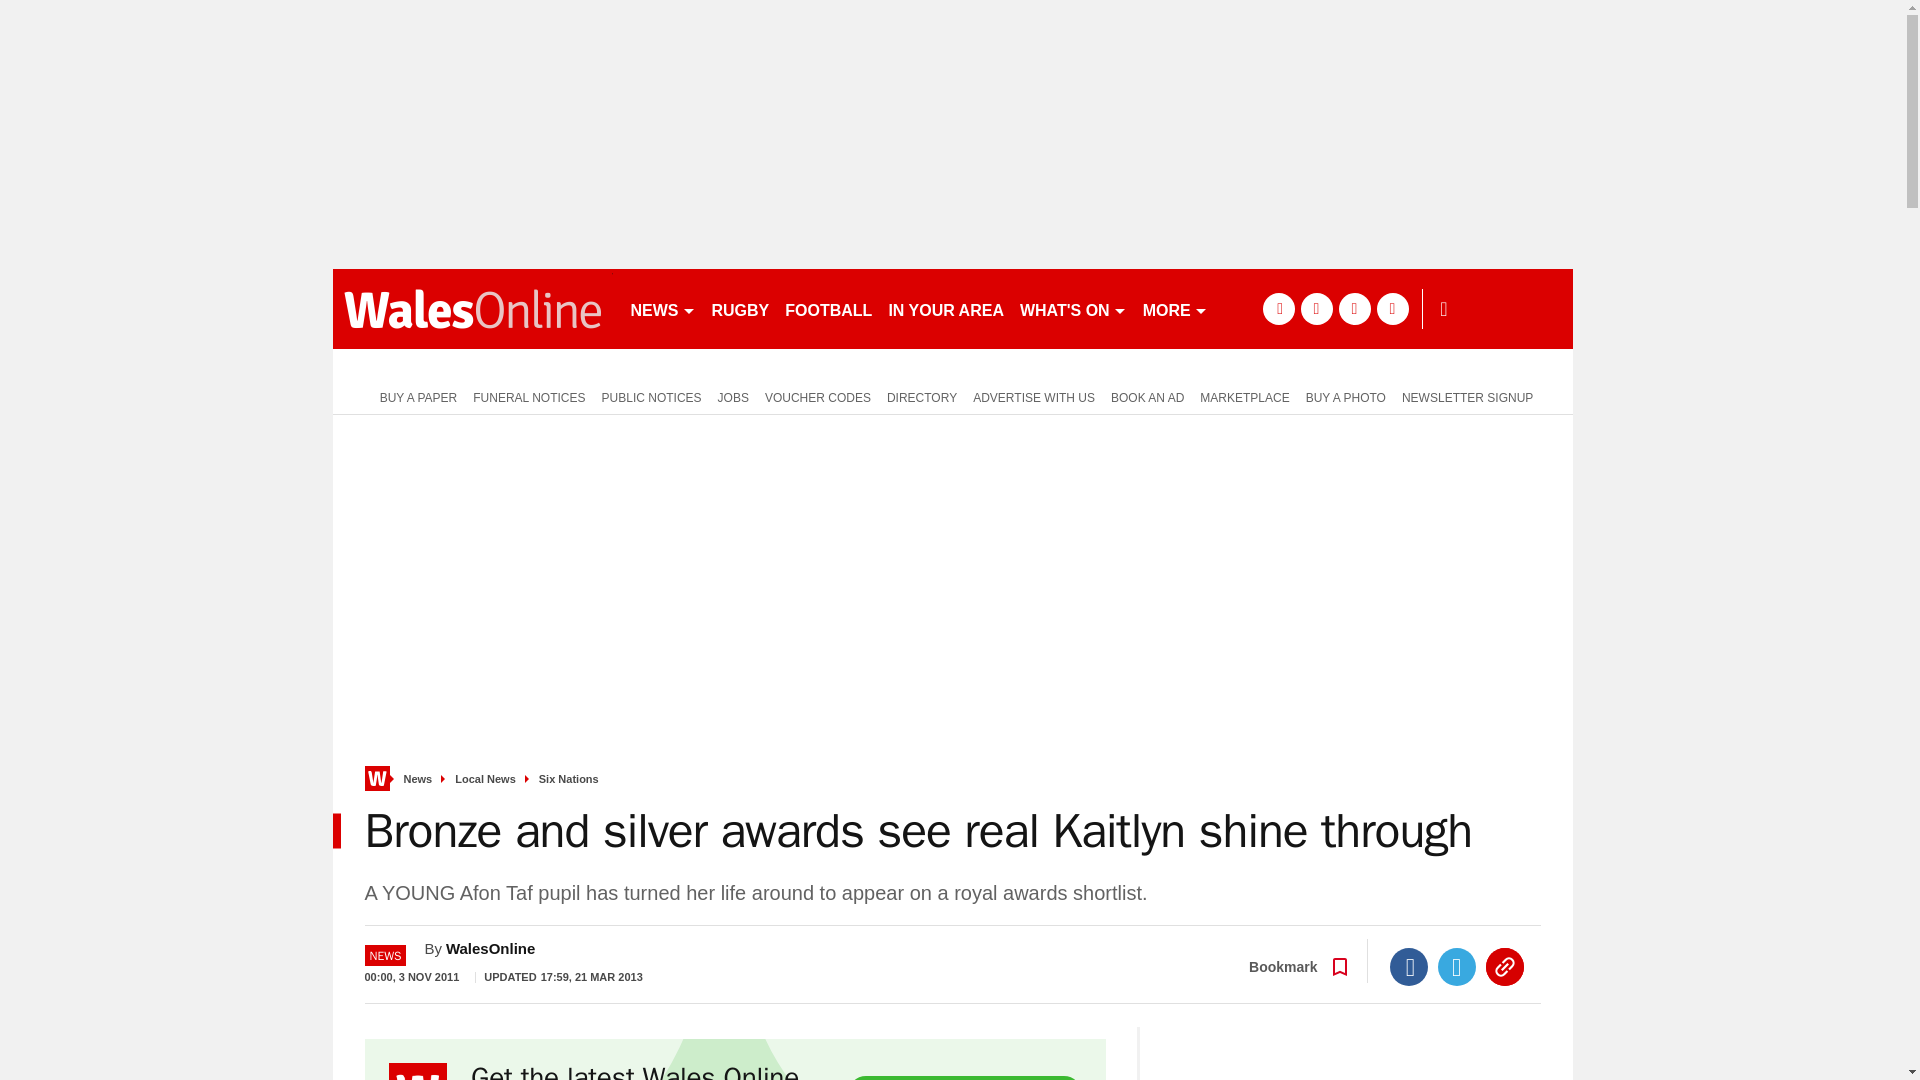 The width and height of the screenshot is (1920, 1080). I want to click on Facebook, so click(1409, 967).